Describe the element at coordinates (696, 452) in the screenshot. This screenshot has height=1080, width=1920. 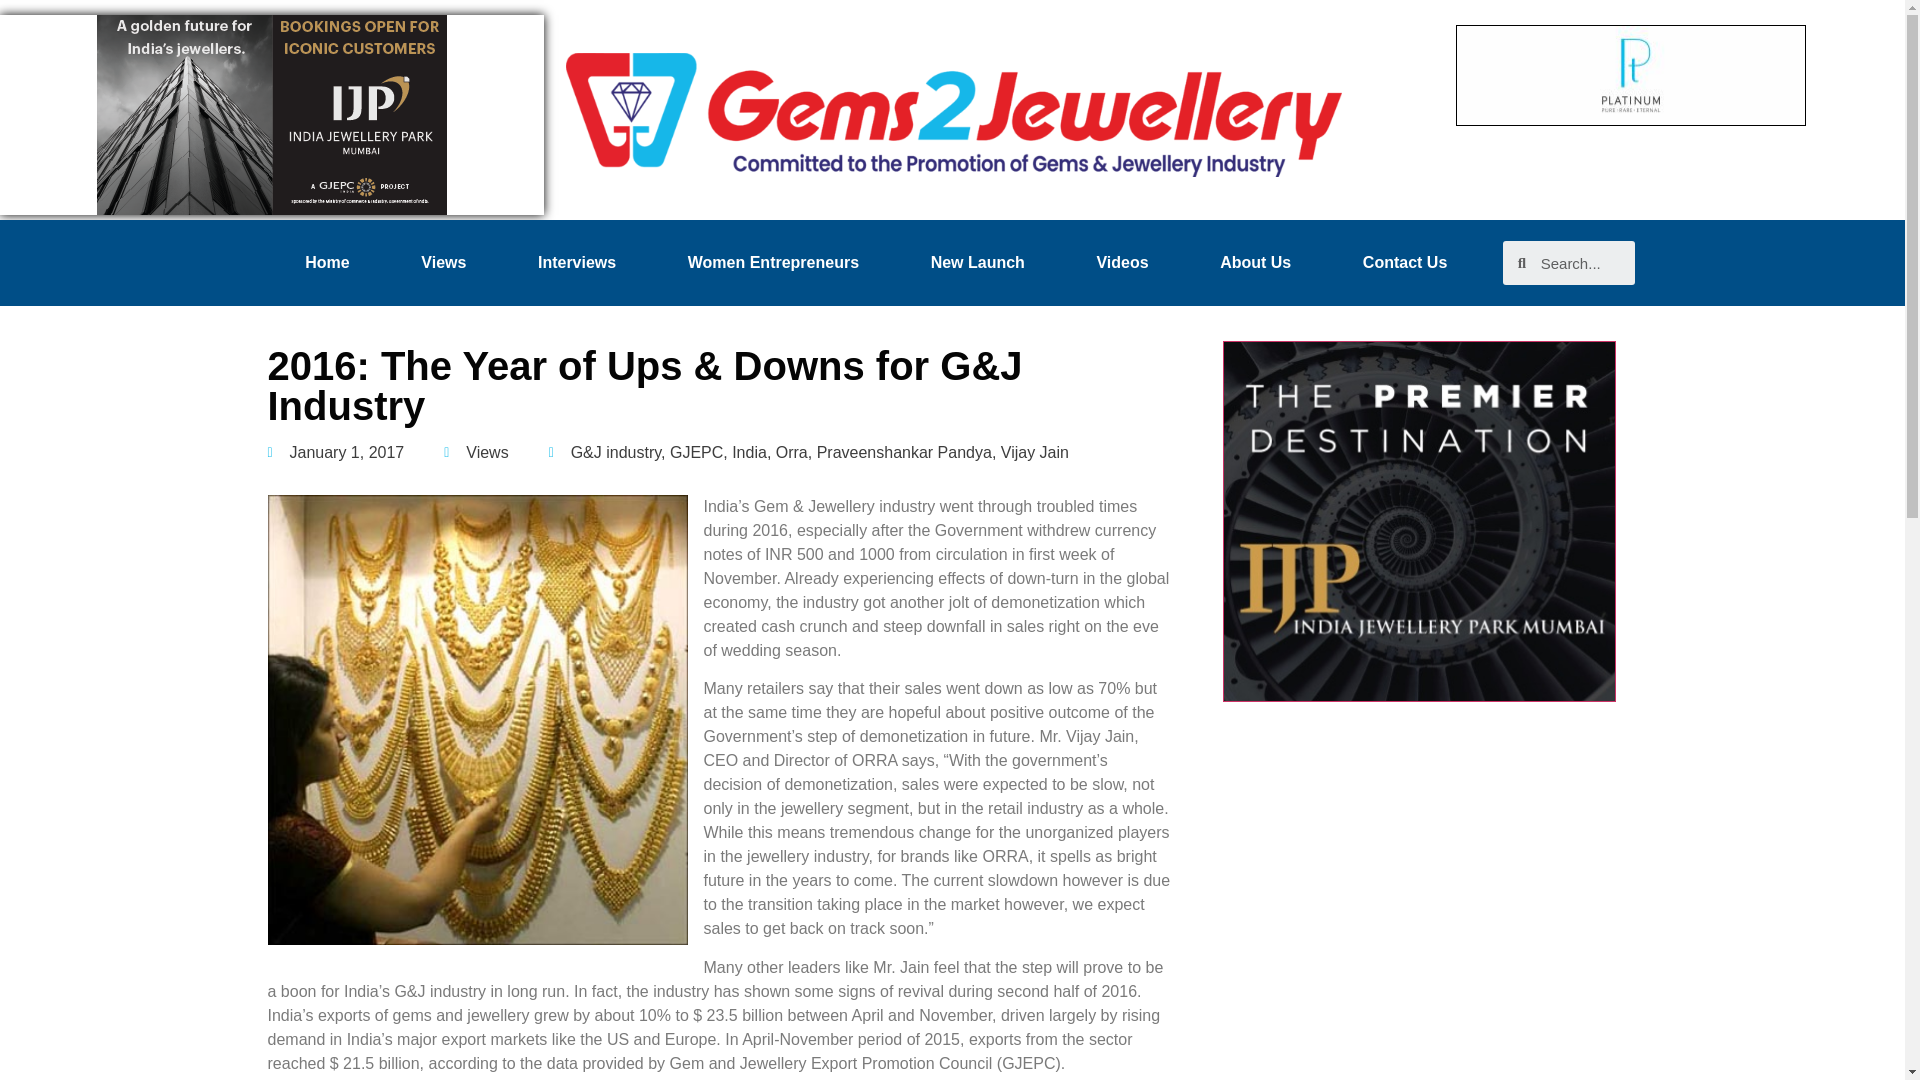
I see `GJEPC` at that location.